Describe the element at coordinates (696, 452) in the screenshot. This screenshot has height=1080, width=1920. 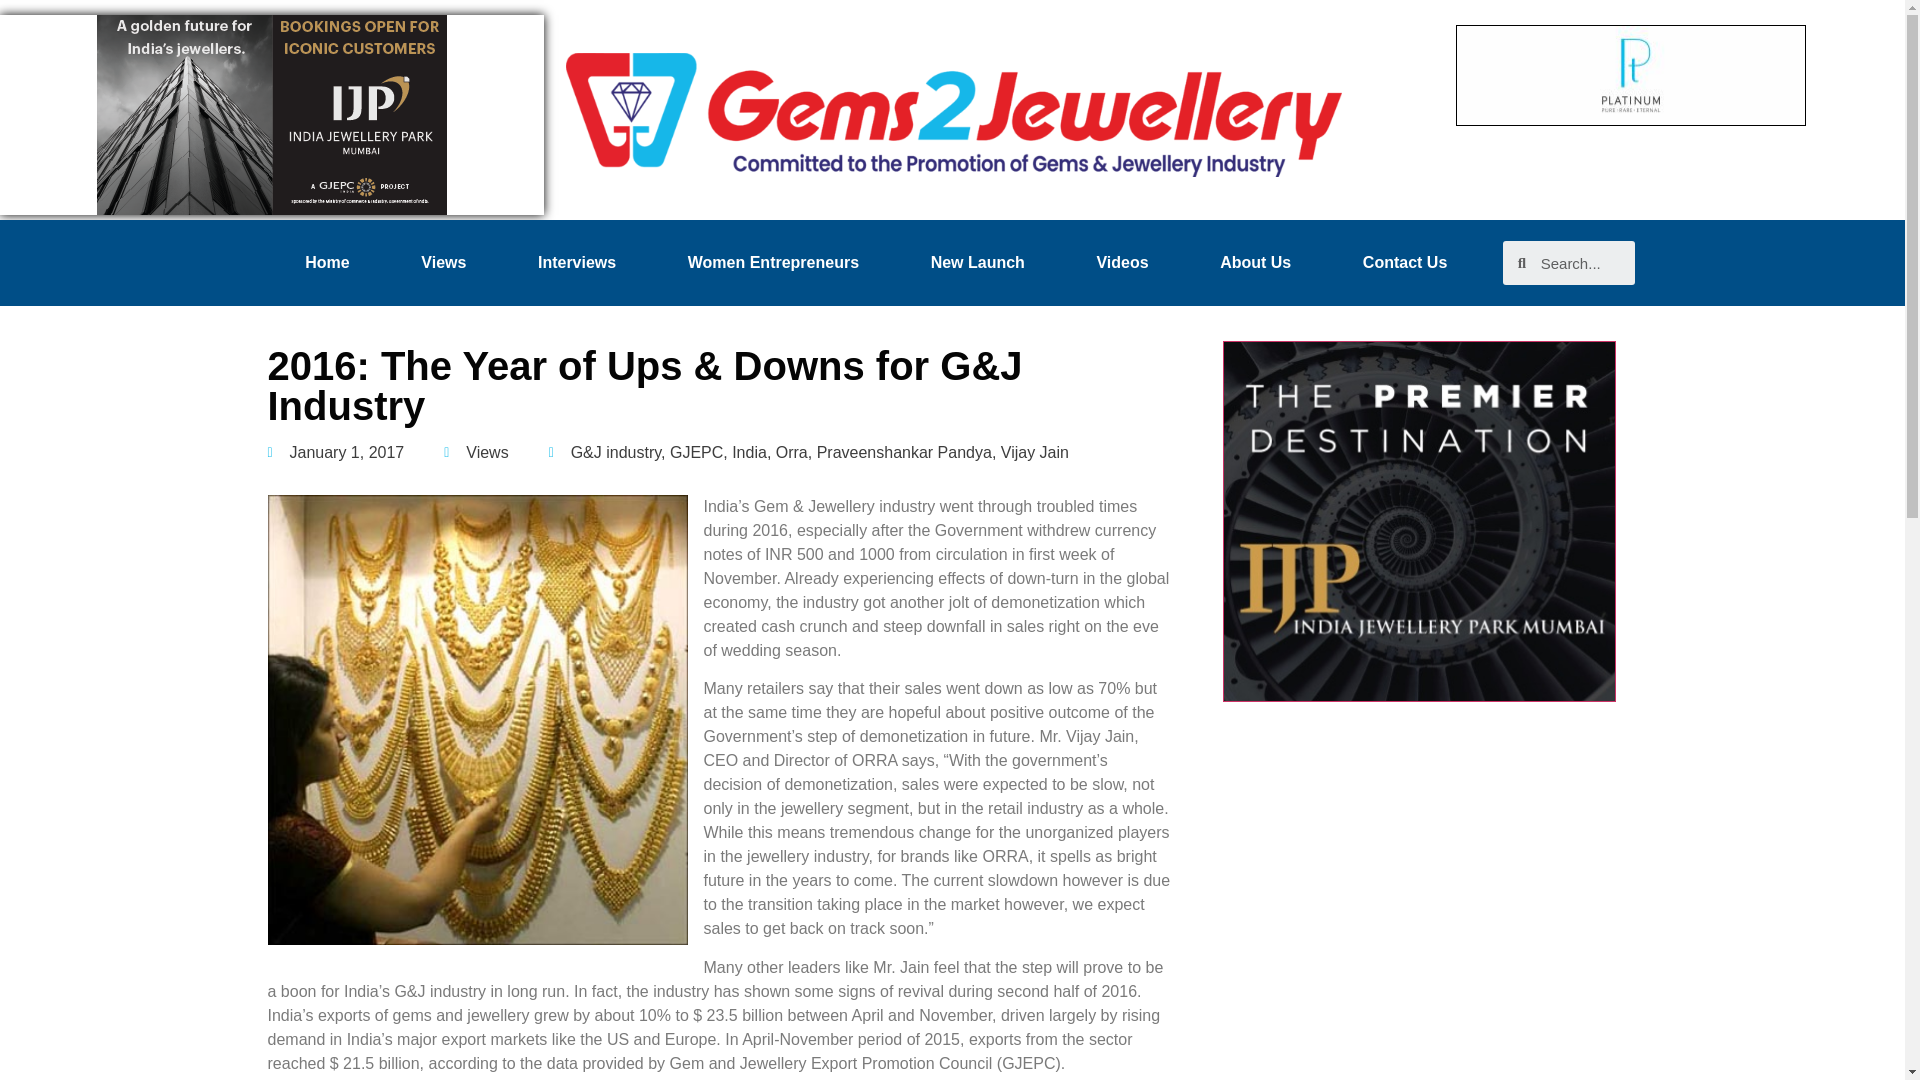
I see `GJEPC` at that location.